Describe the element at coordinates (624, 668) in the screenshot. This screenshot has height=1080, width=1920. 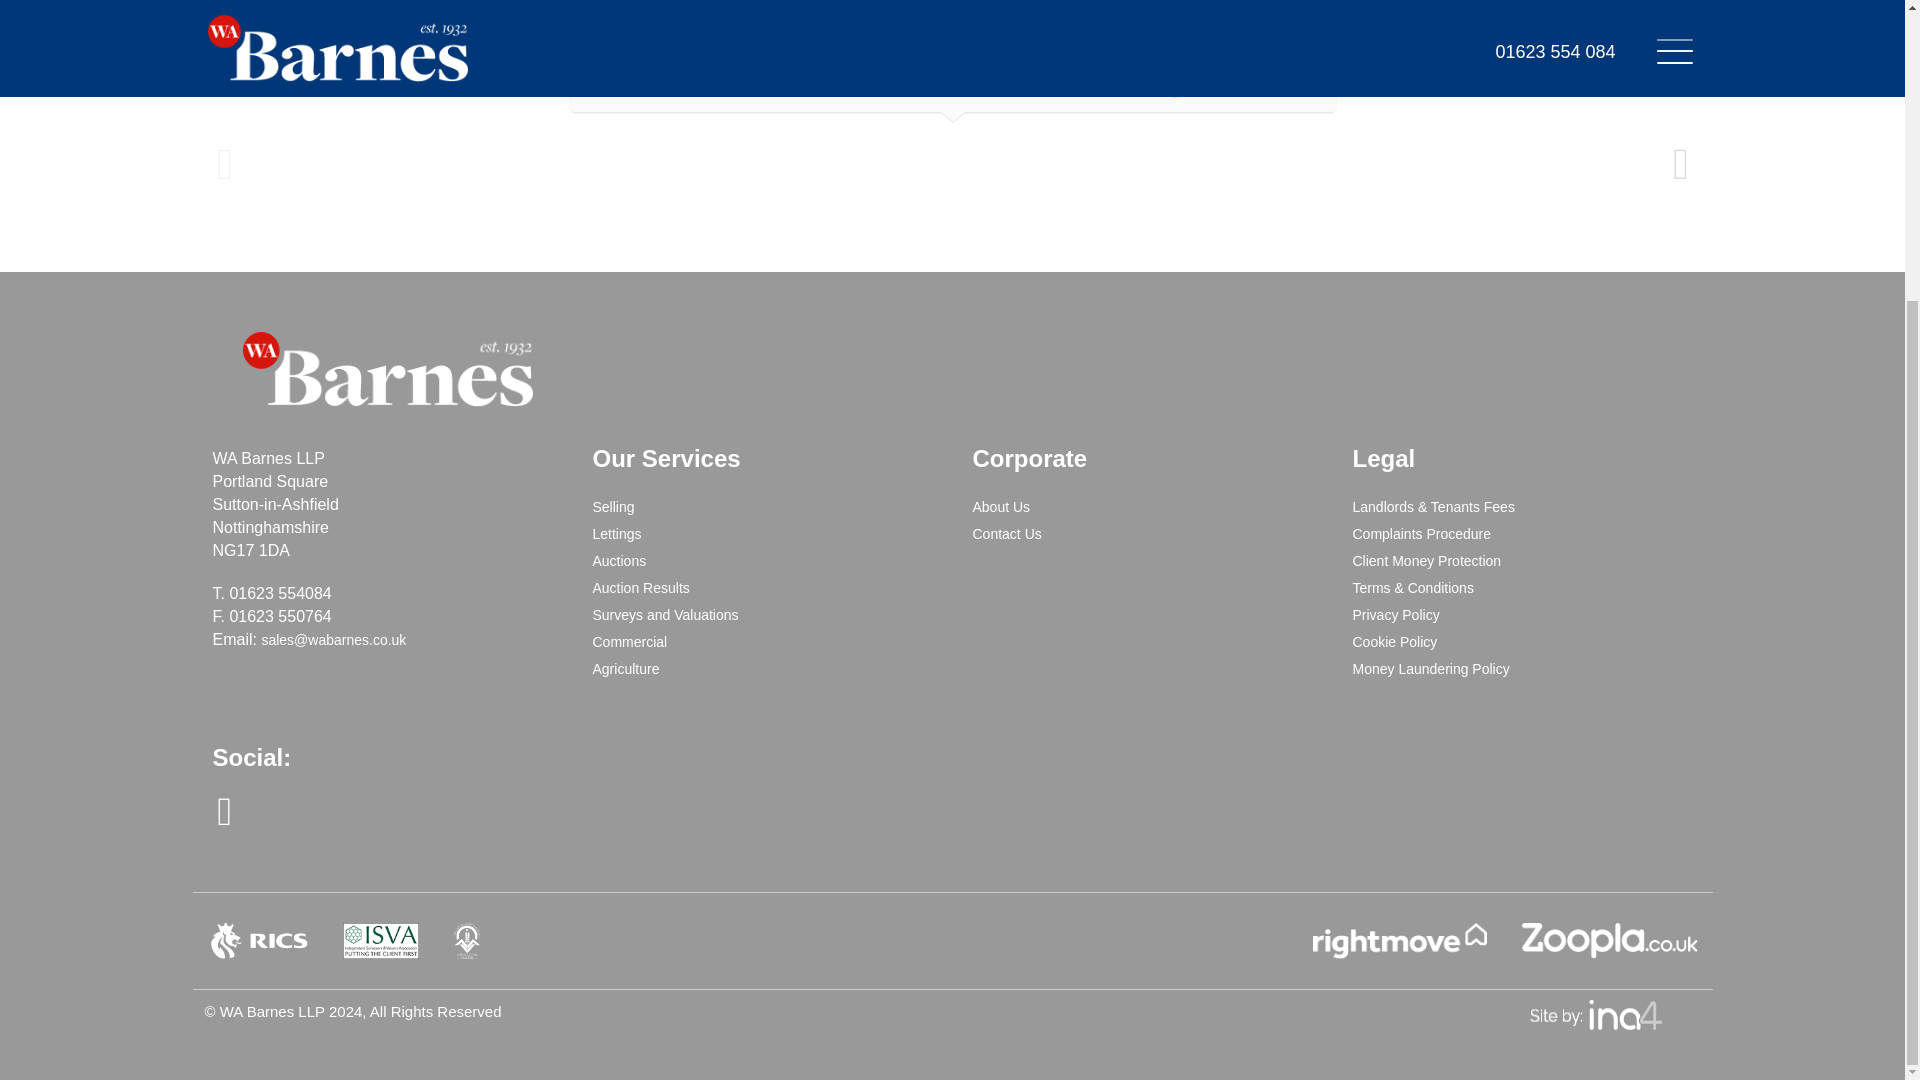
I see `Agriculture` at that location.